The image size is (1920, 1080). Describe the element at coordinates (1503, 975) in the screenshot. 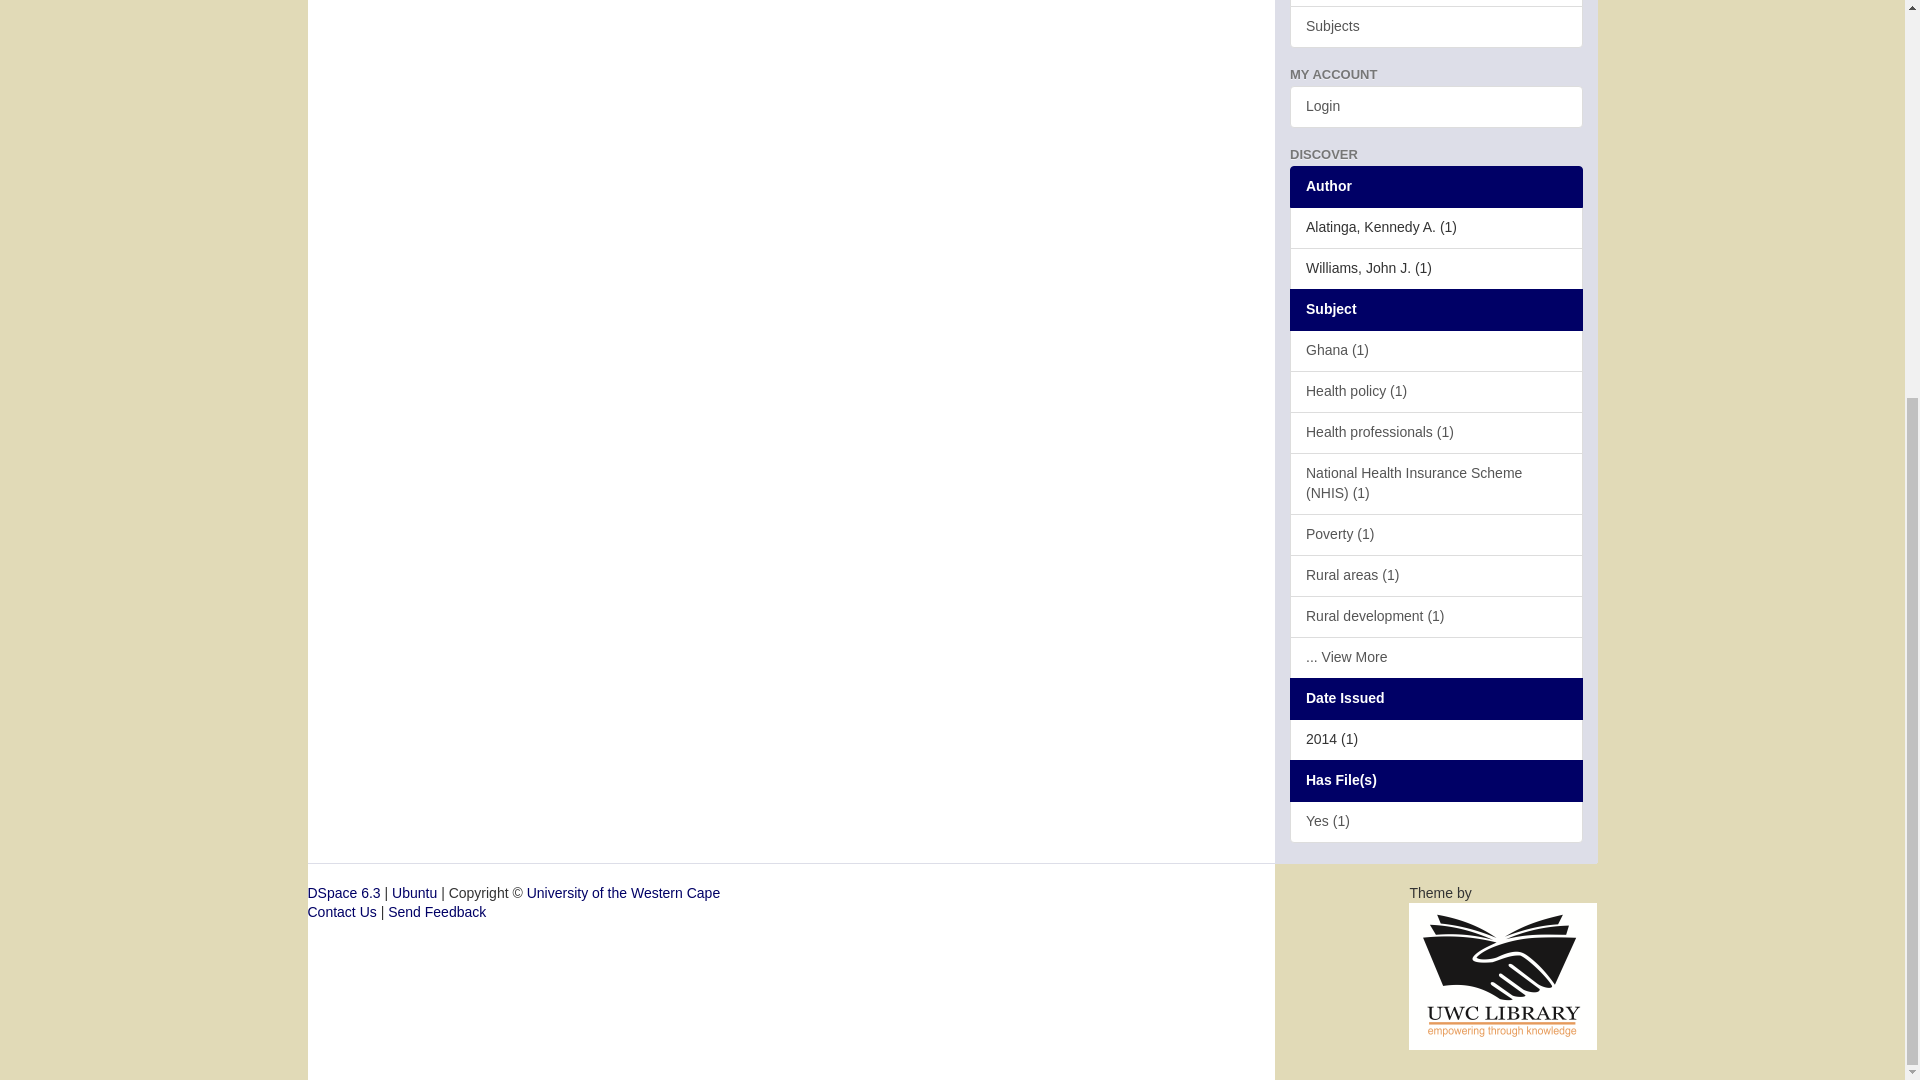

I see `Atmire NV` at that location.